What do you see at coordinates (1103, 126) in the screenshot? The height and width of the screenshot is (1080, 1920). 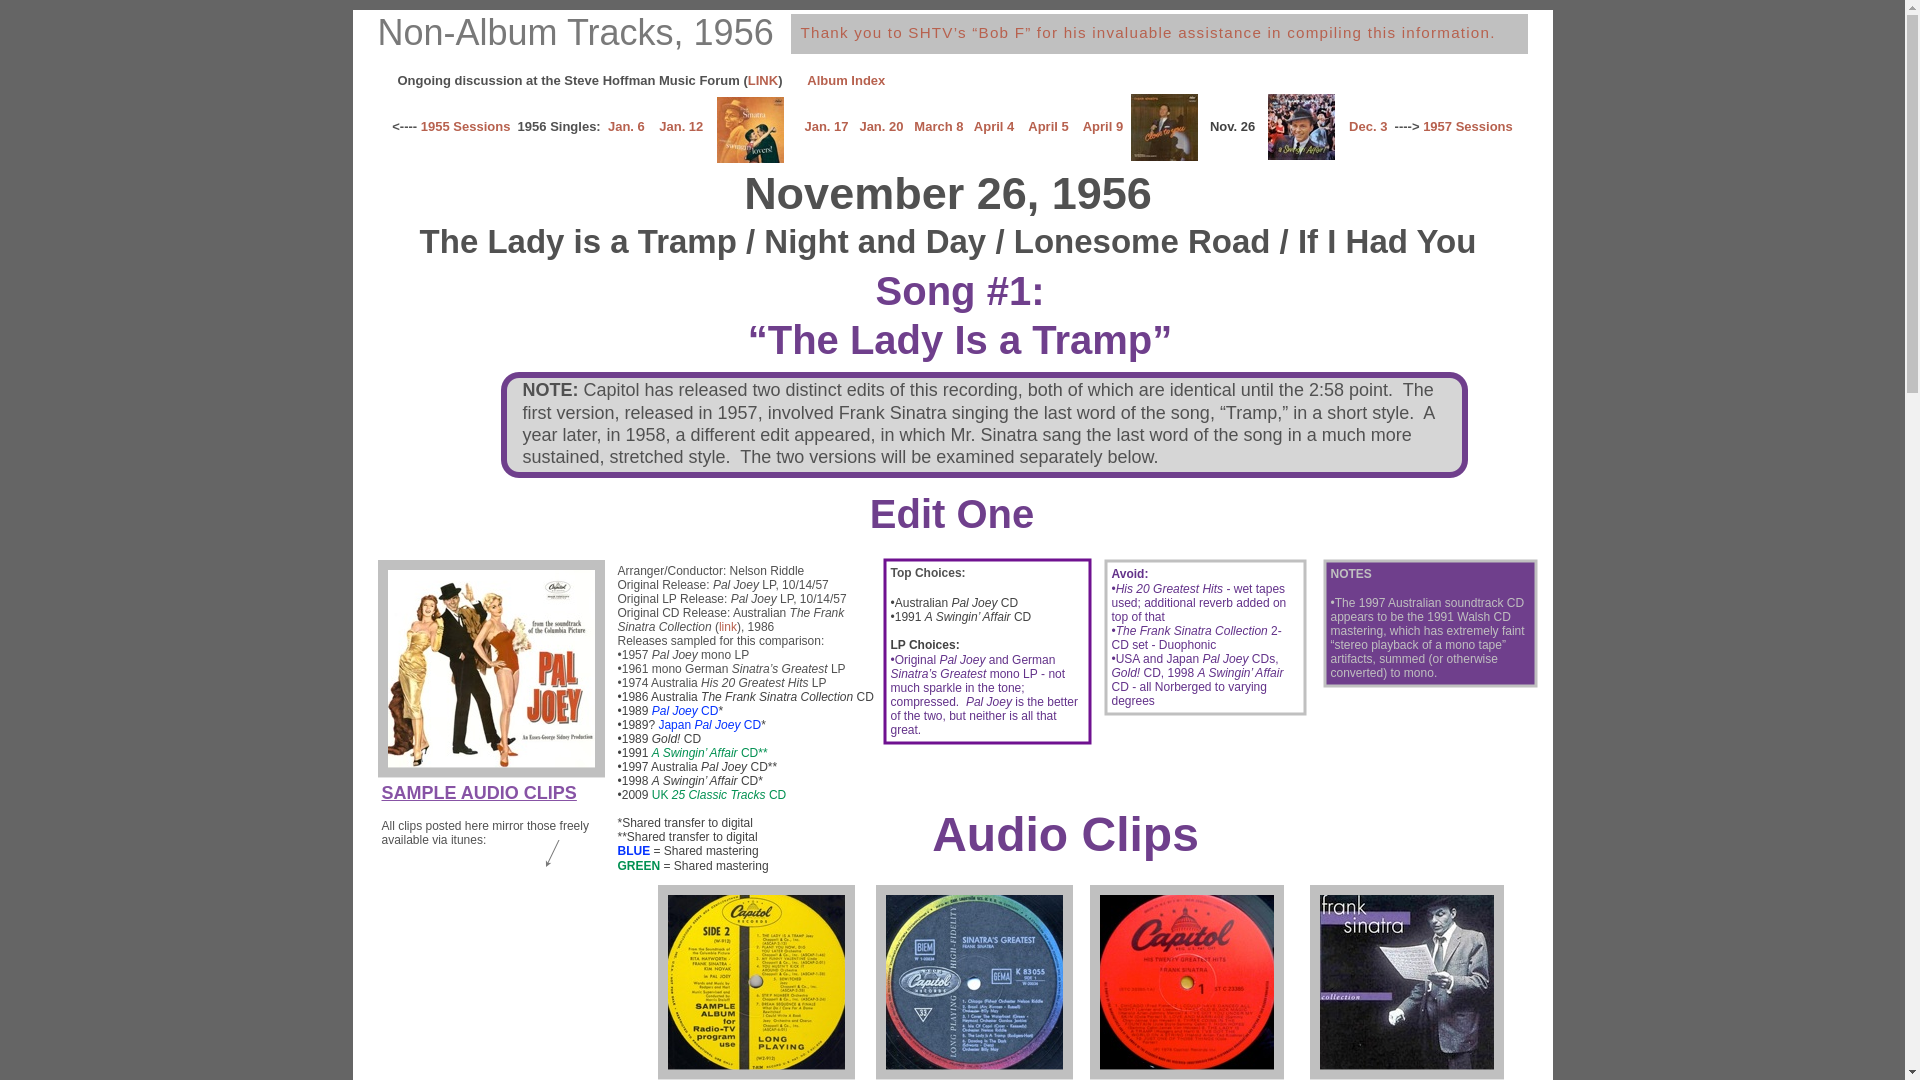 I see `April 9` at bounding box center [1103, 126].